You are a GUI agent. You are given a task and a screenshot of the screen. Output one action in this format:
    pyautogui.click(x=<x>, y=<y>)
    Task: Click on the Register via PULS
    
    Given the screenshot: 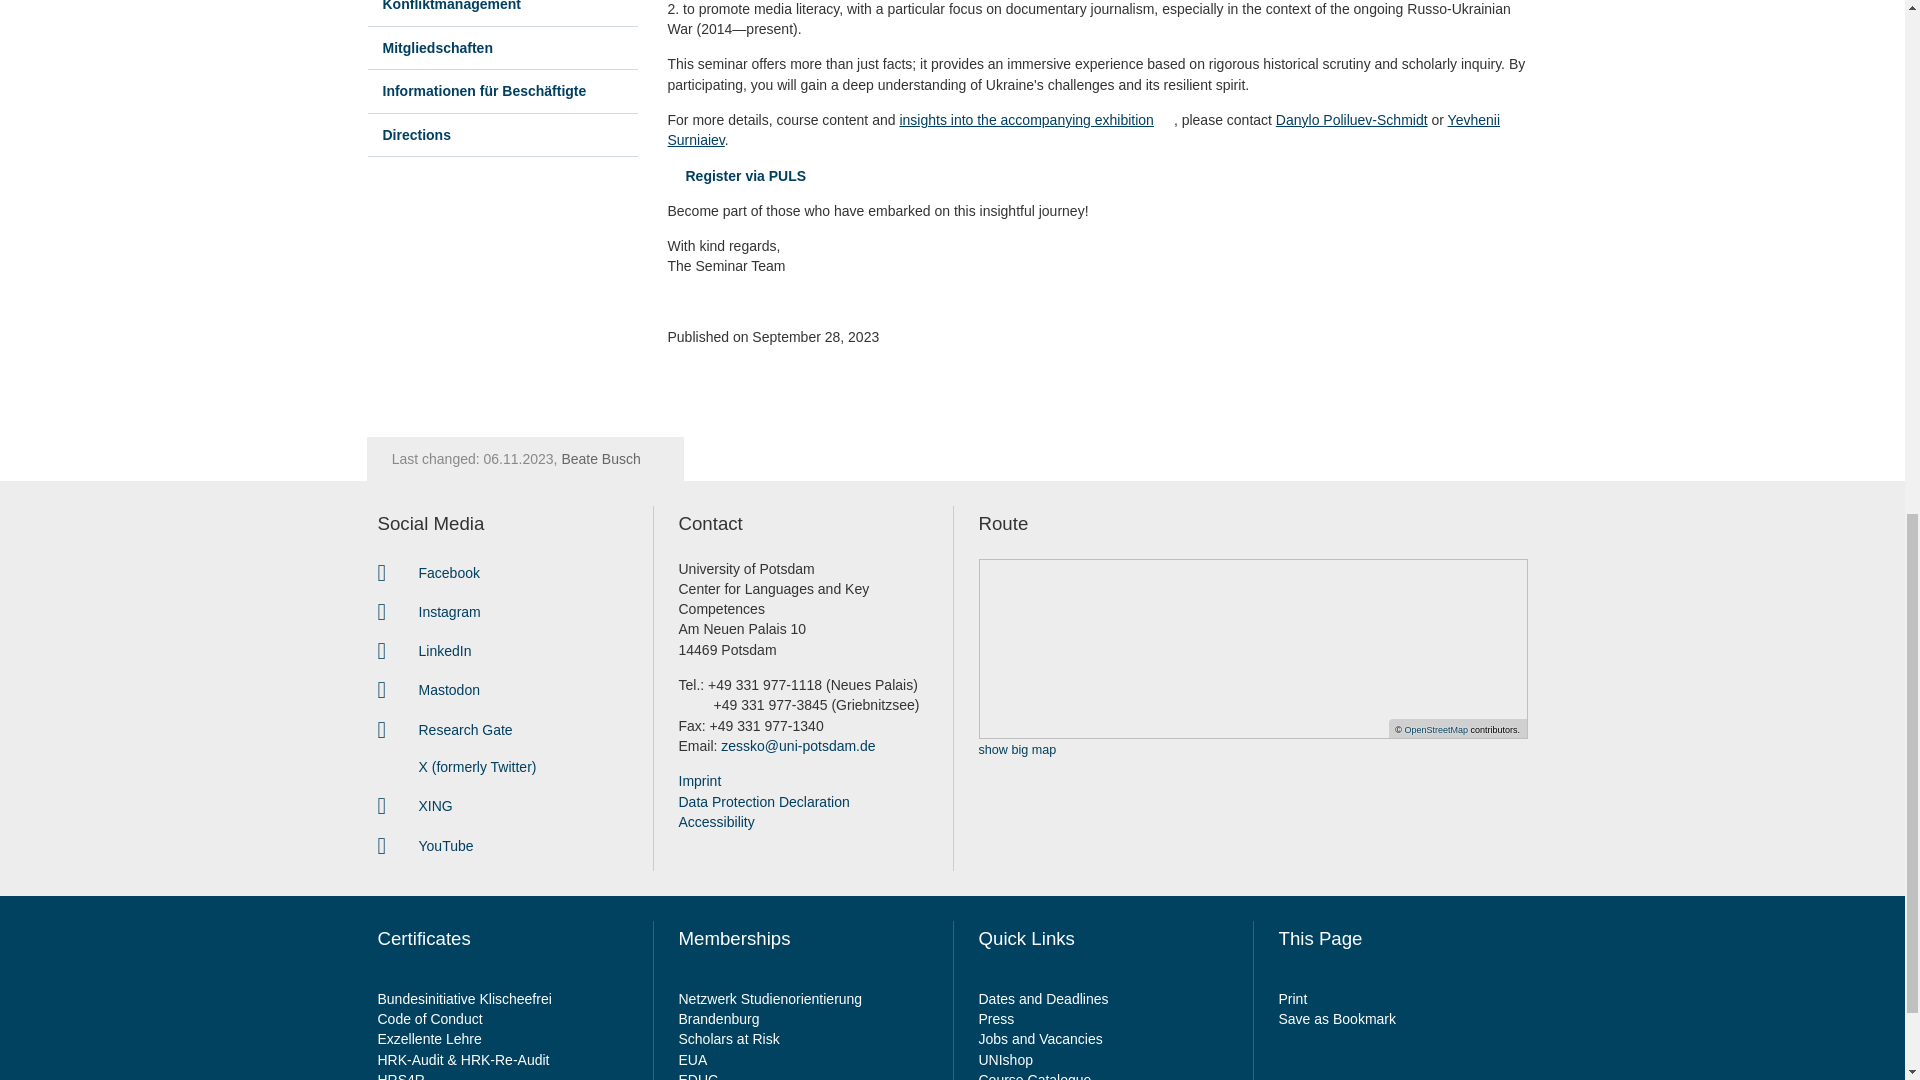 What is the action you would take?
    pyautogui.click(x=737, y=176)
    